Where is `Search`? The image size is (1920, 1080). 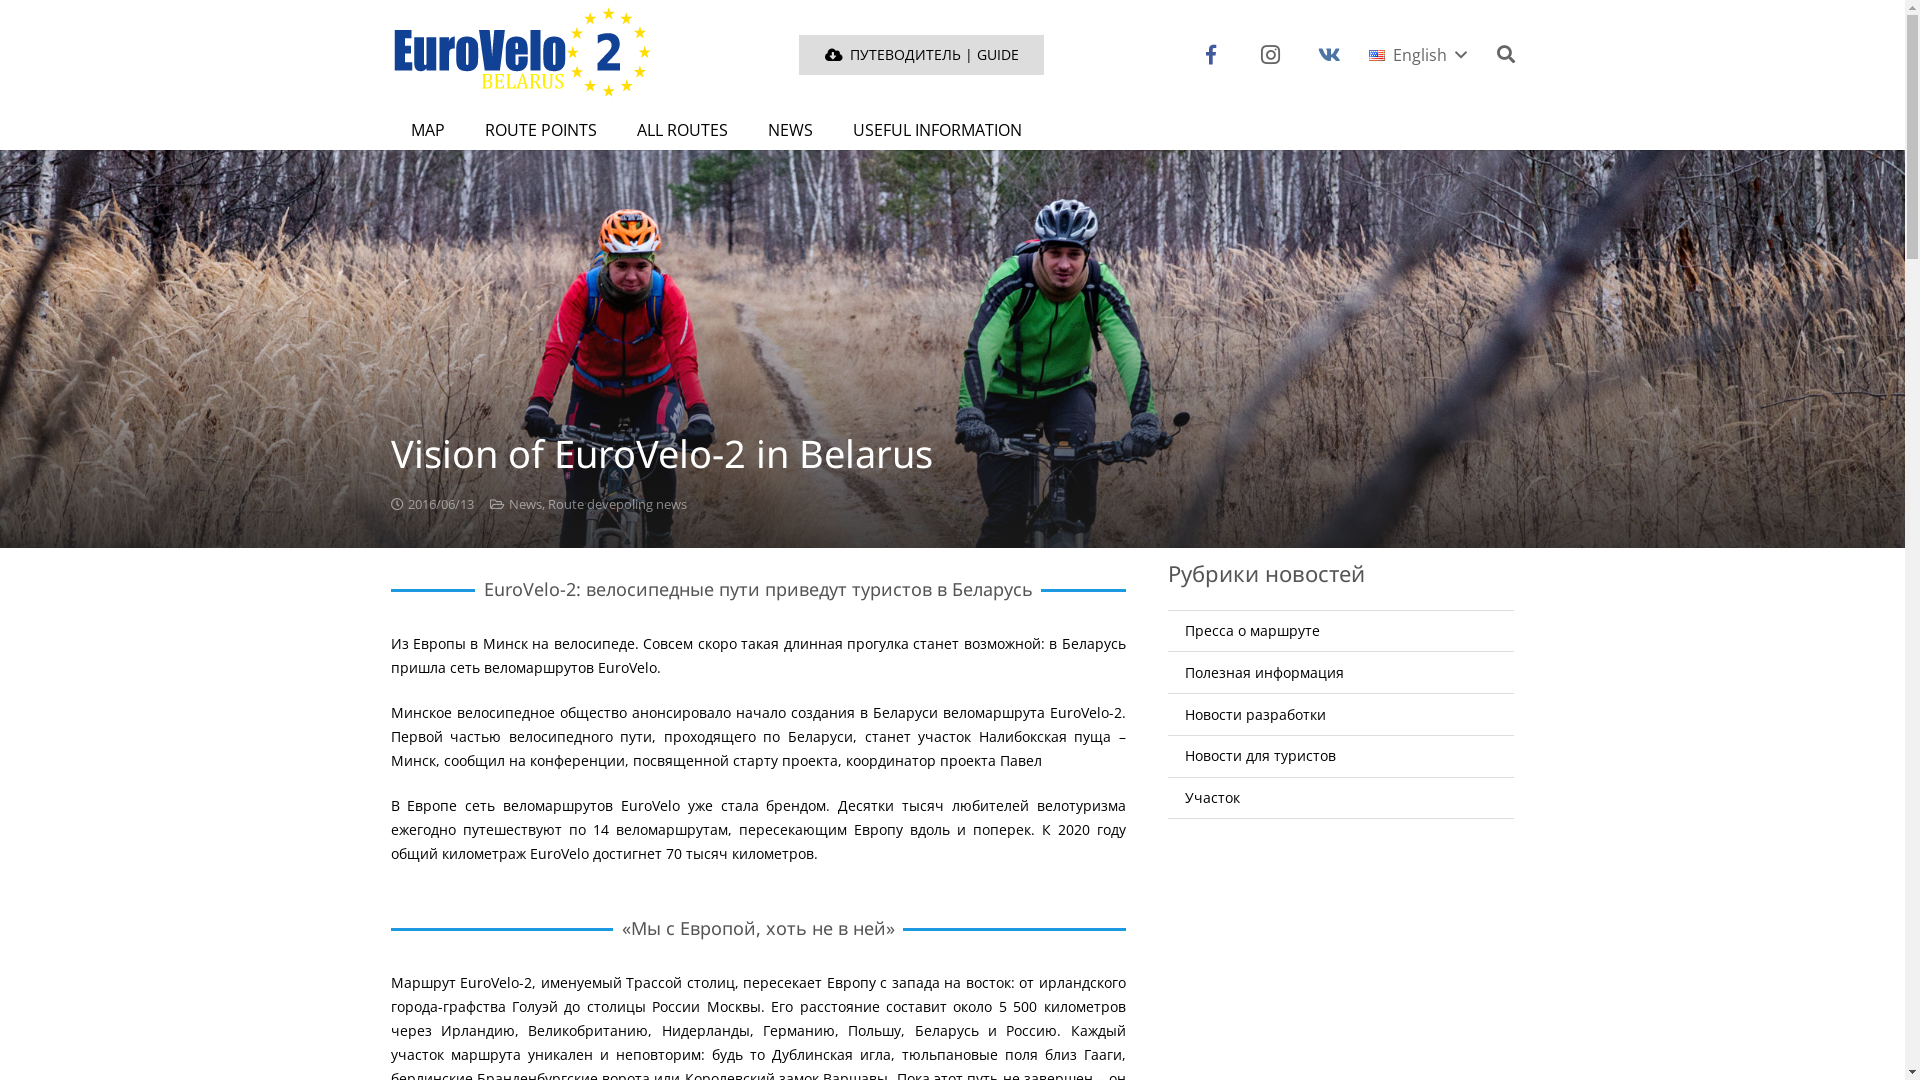
Search is located at coordinates (1505, 54).